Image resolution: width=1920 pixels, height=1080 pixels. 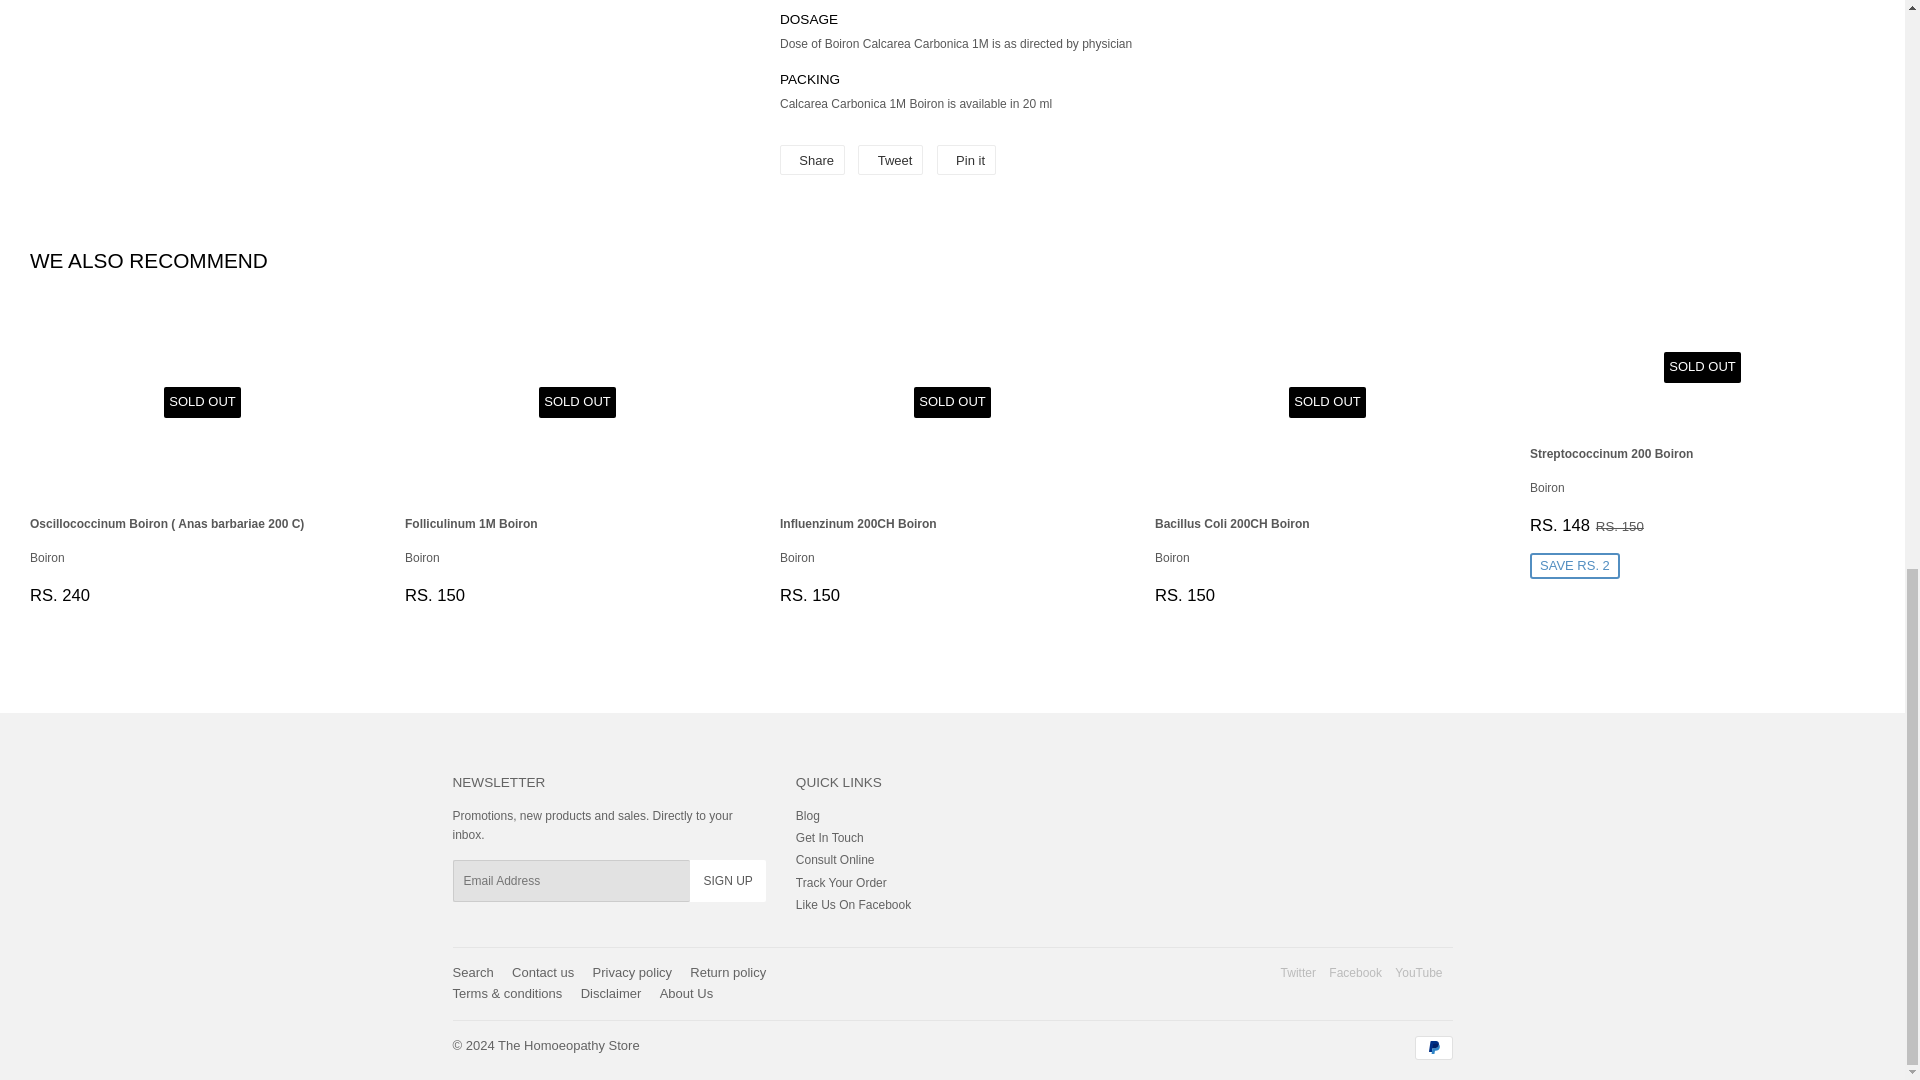 I want to click on The Homoeopathy Store on YouTube, so click(x=1418, y=972).